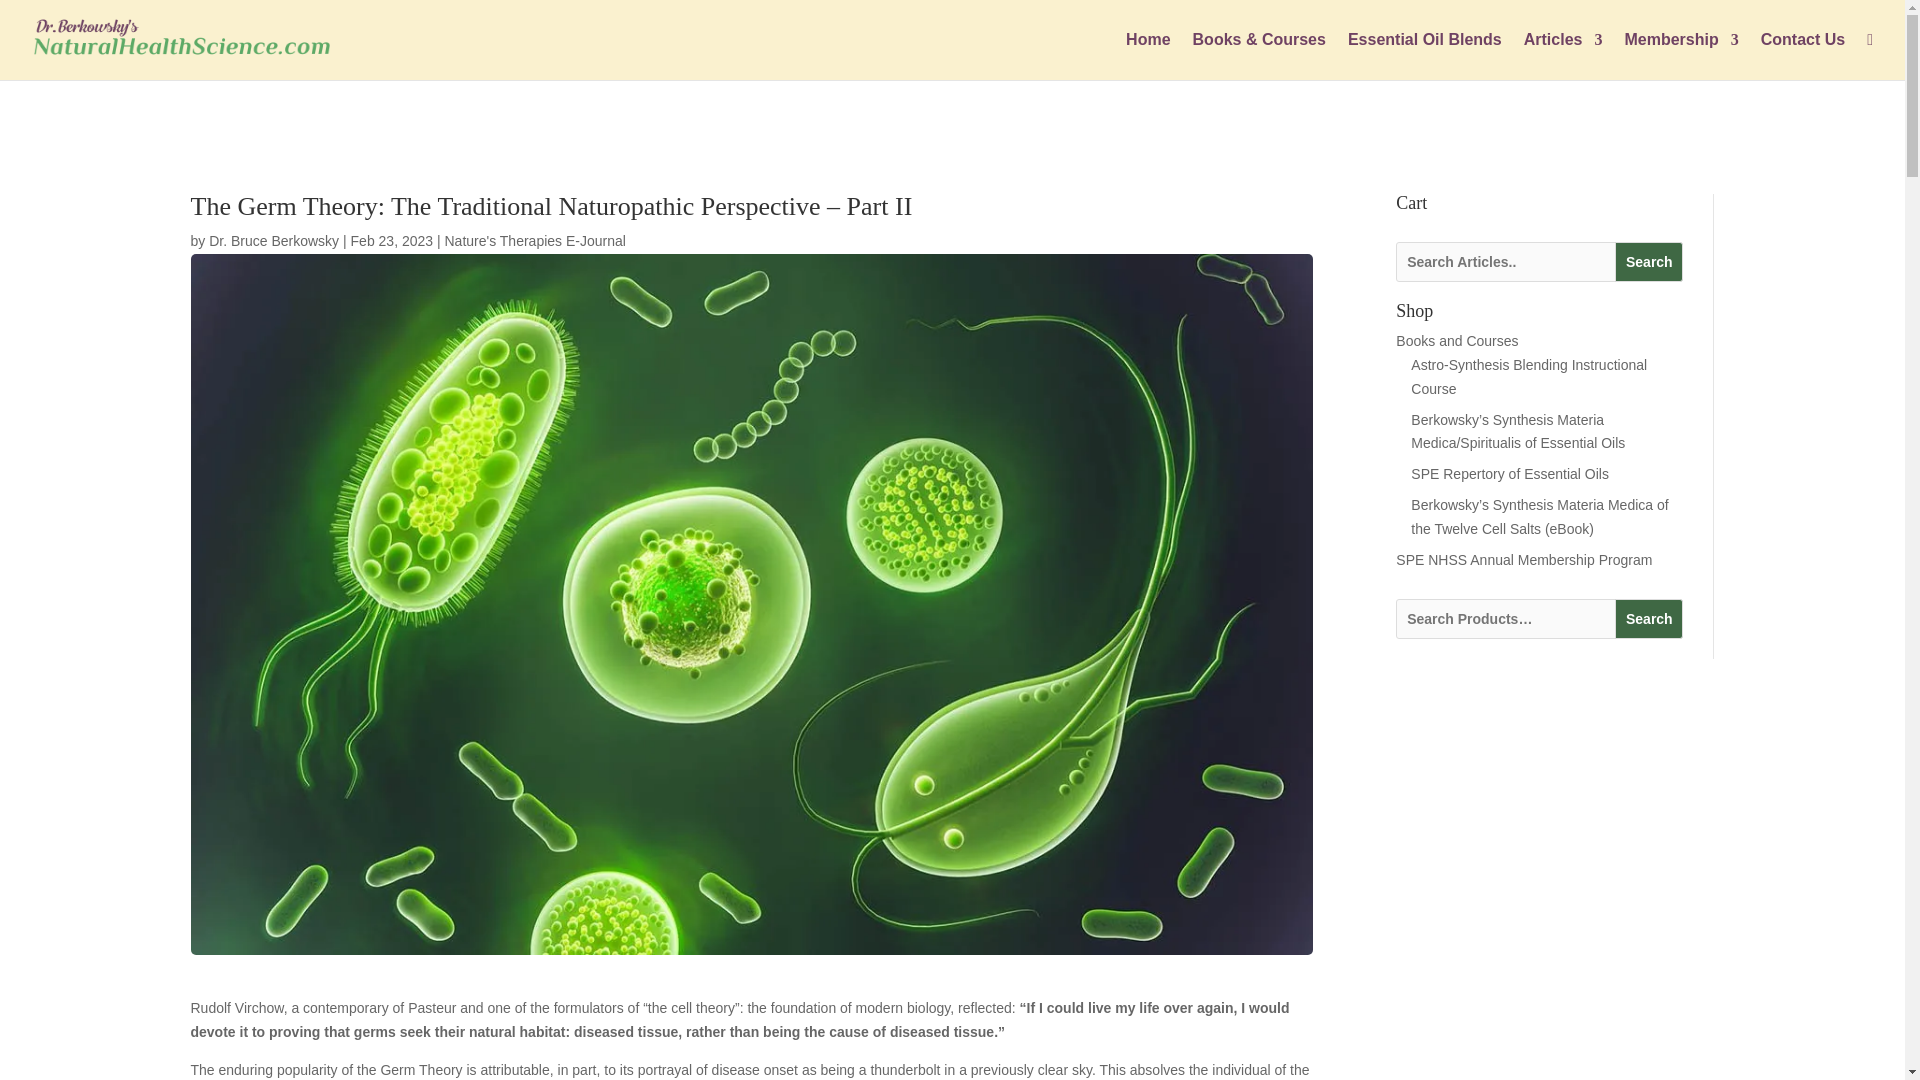  What do you see at coordinates (1648, 261) in the screenshot?
I see `Search` at bounding box center [1648, 261].